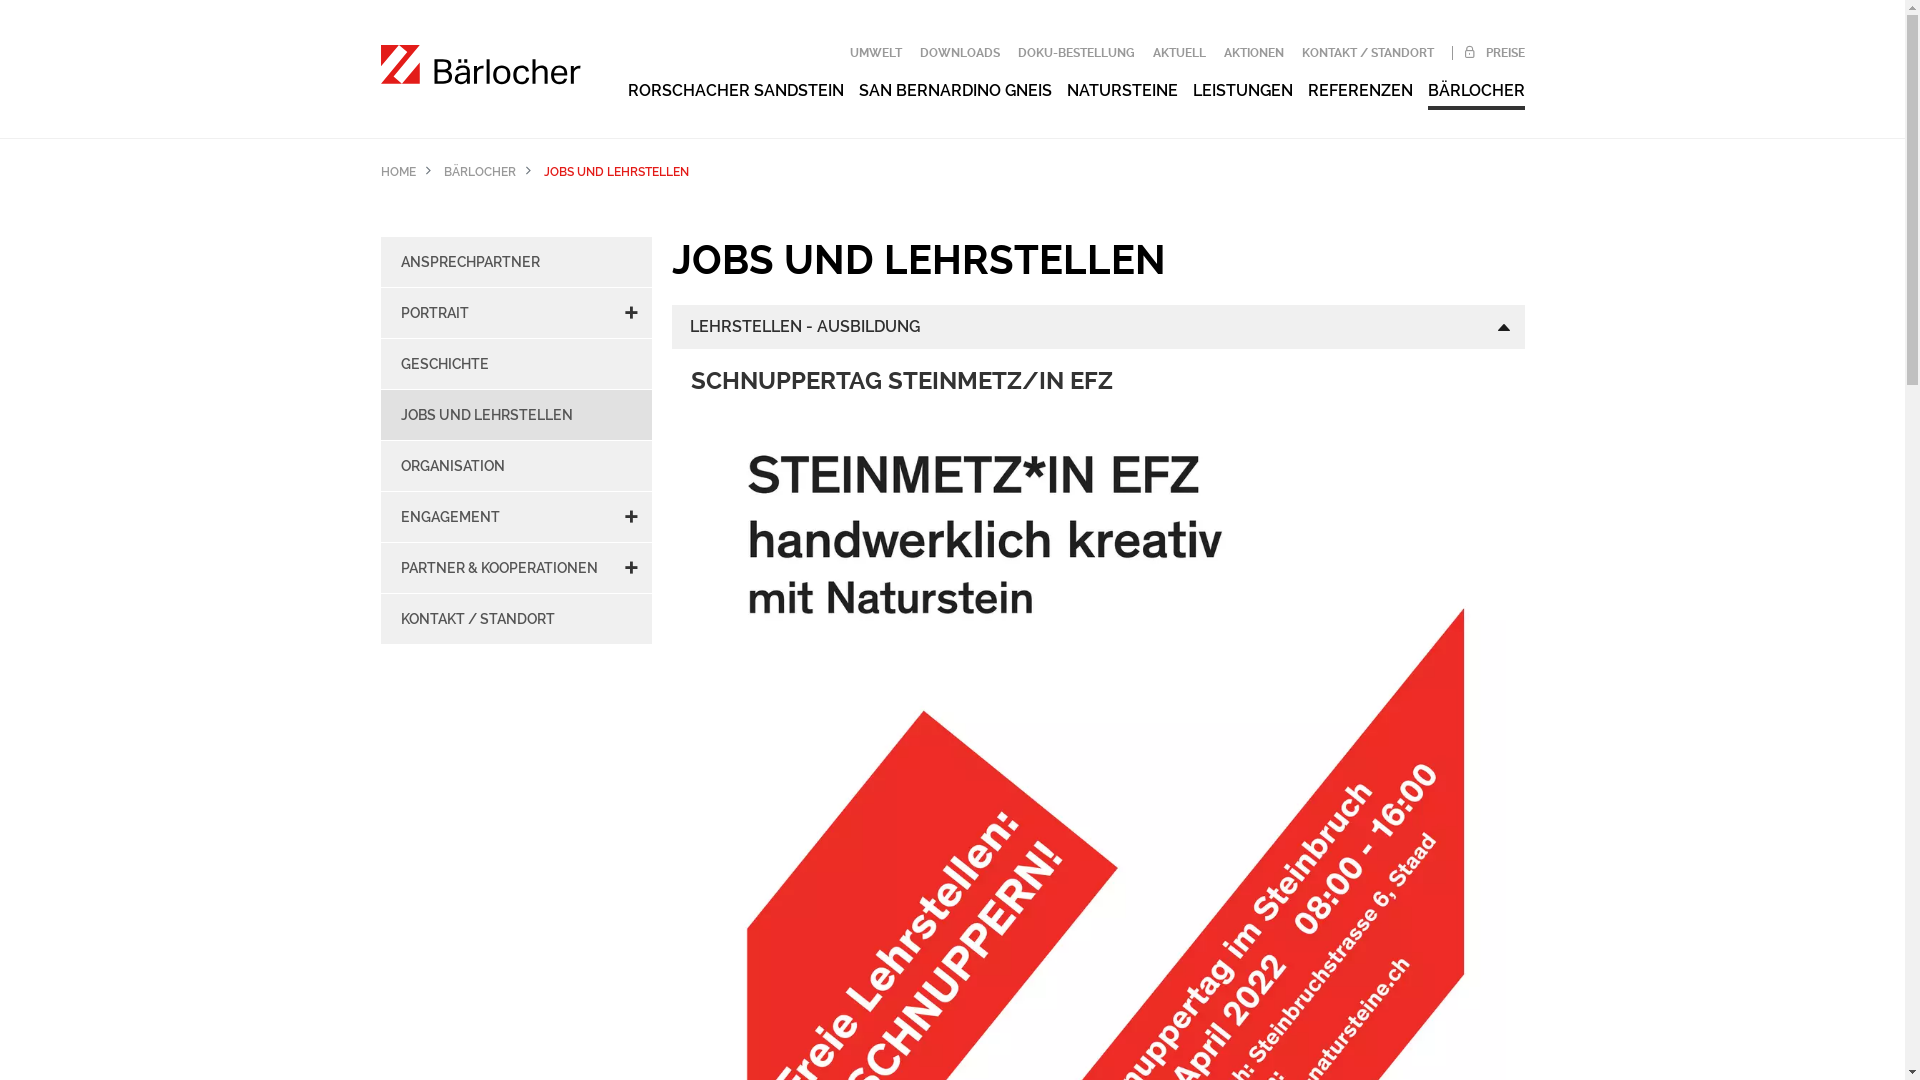 This screenshot has height=1080, width=1920. What do you see at coordinates (516, 364) in the screenshot?
I see `GESCHICHTE` at bounding box center [516, 364].